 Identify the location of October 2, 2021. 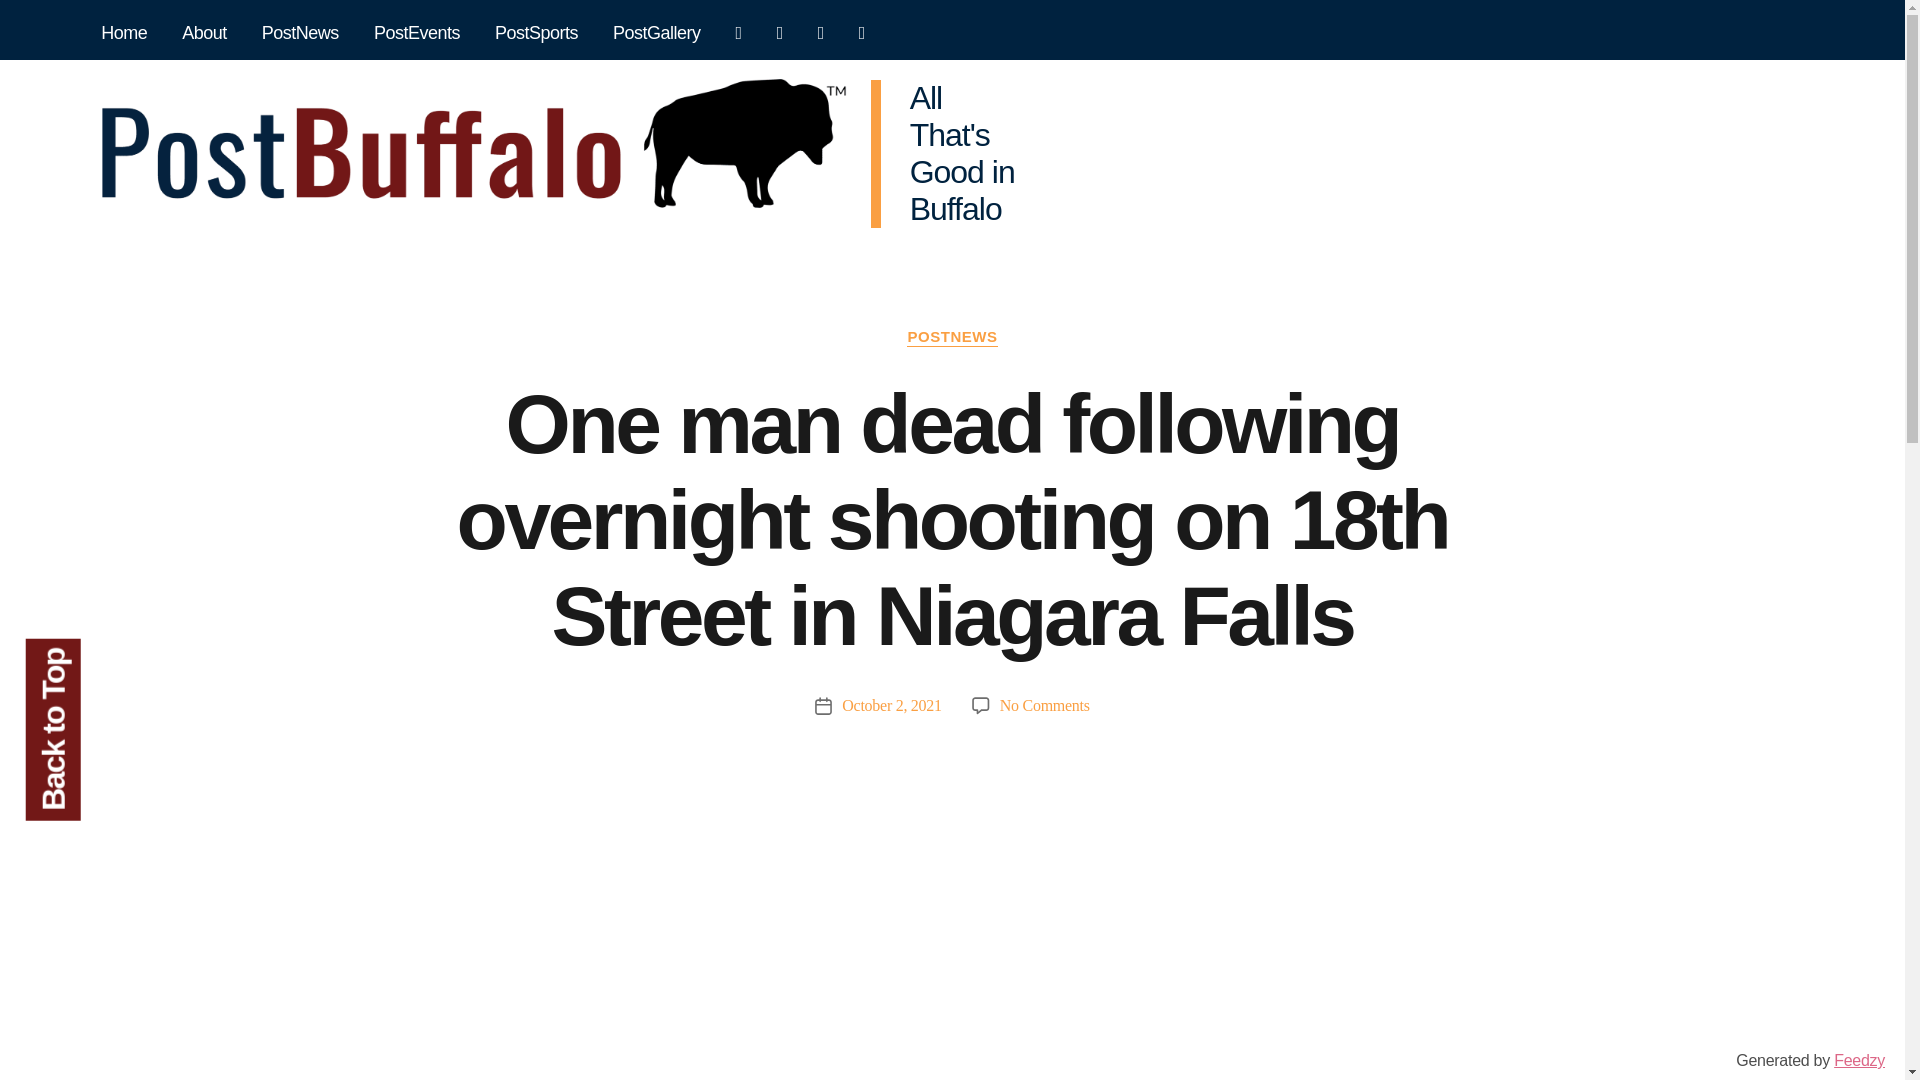
(891, 704).